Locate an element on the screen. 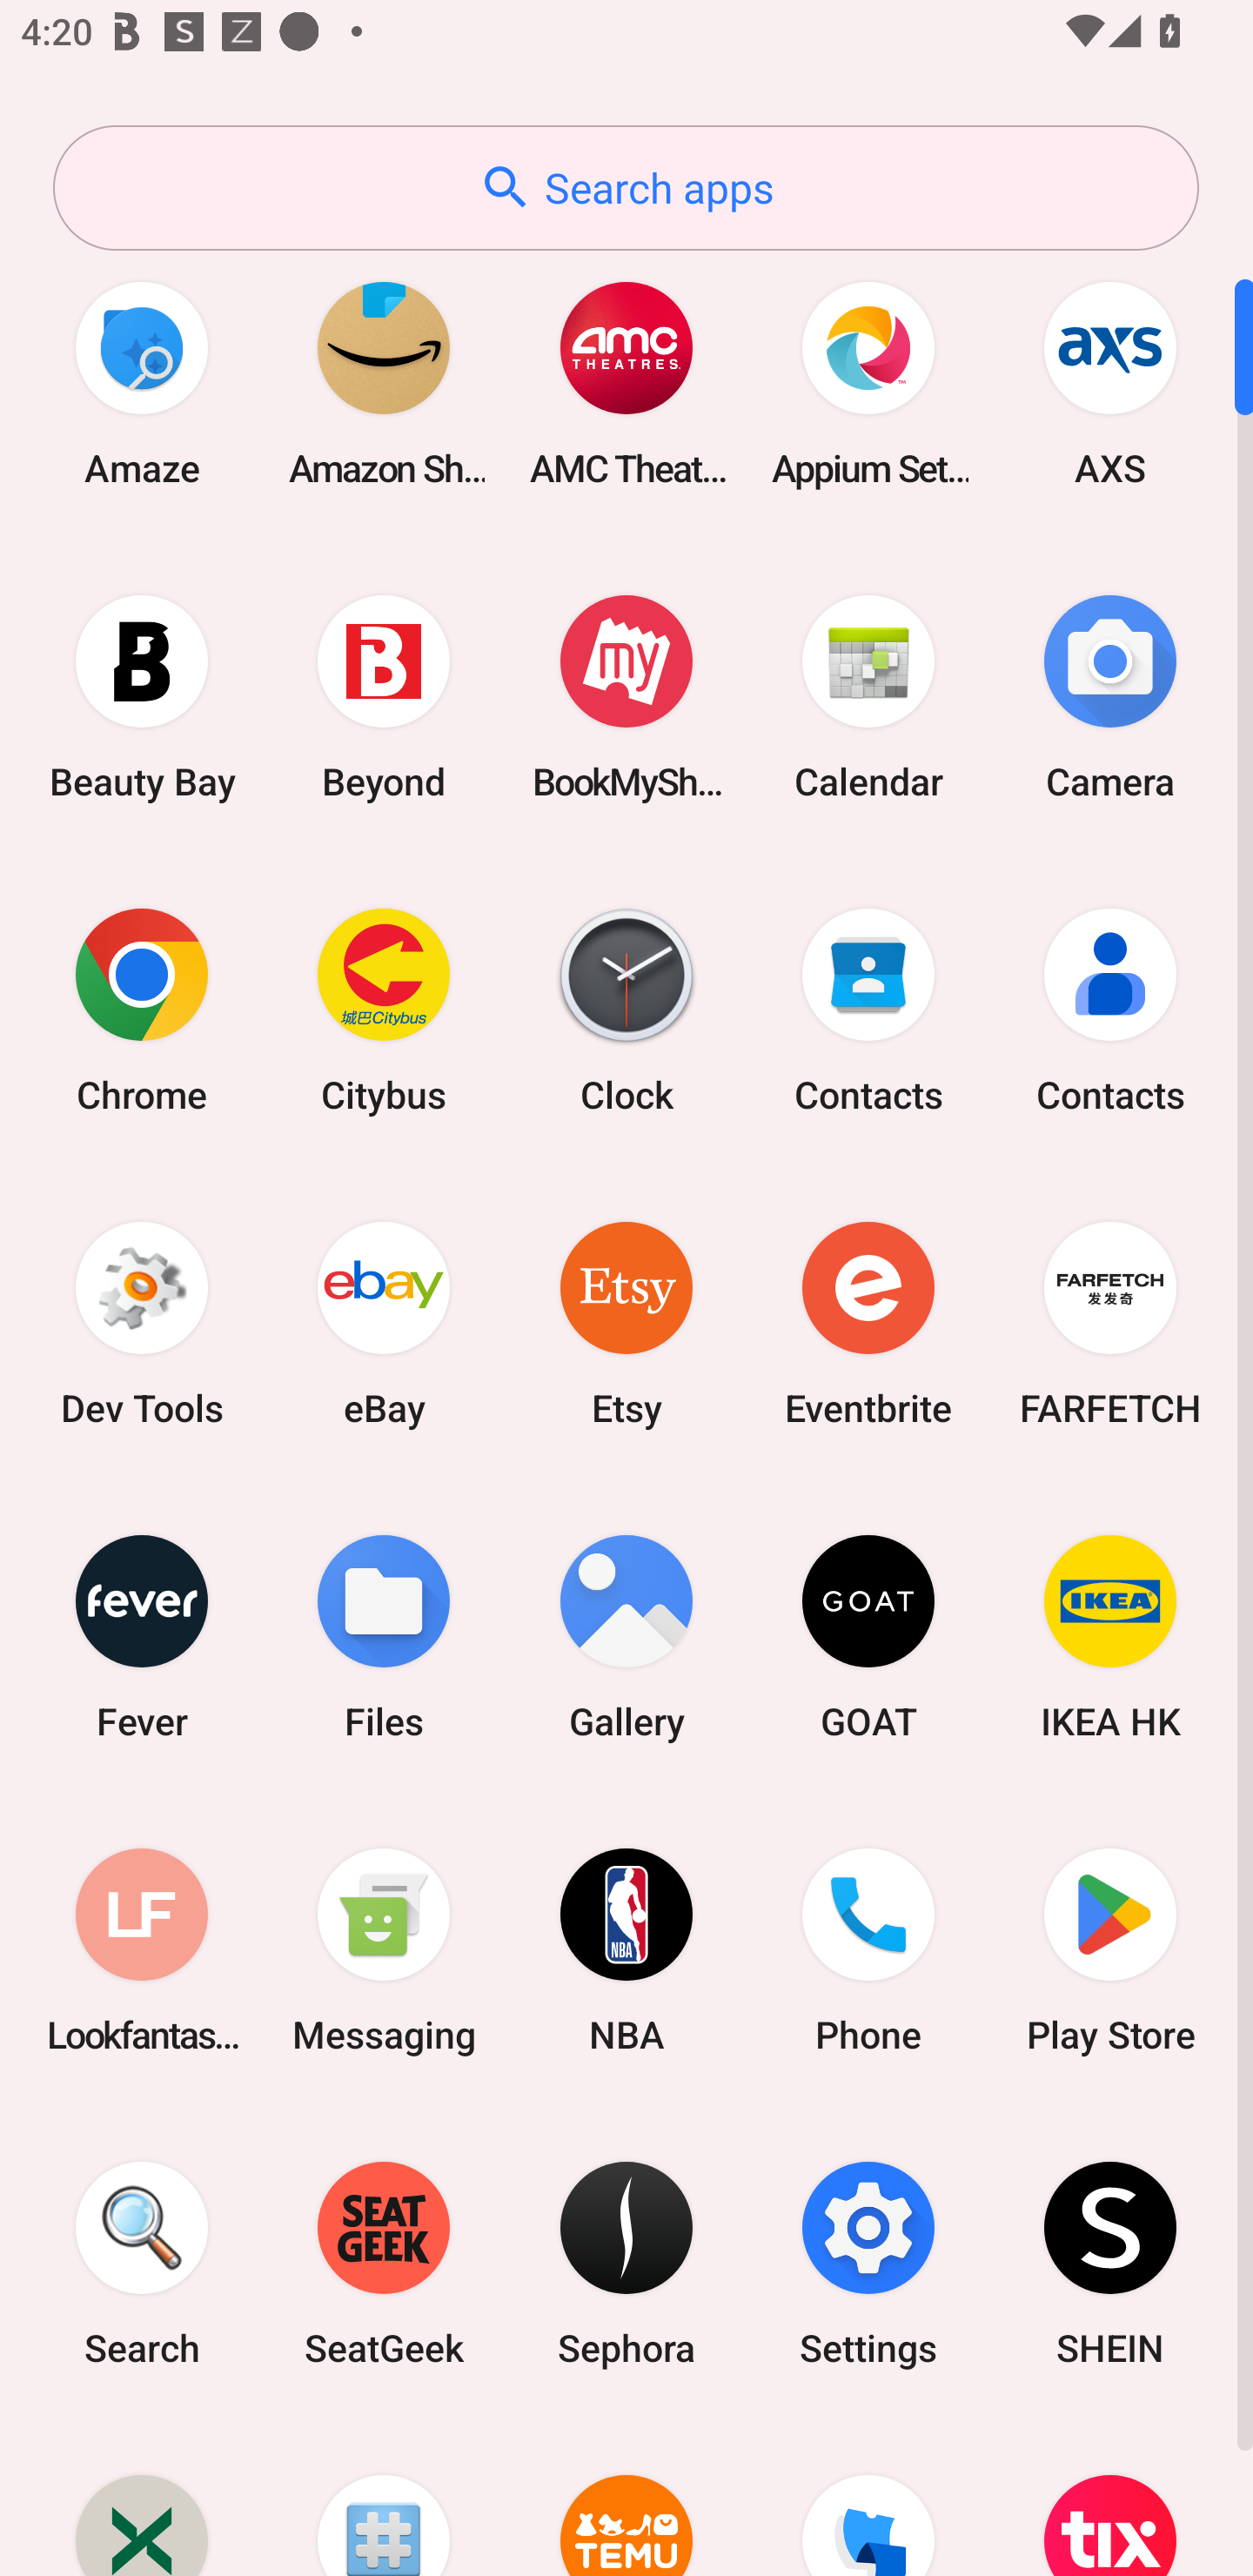 The width and height of the screenshot is (1253, 2576). eBay is located at coordinates (384, 1323).